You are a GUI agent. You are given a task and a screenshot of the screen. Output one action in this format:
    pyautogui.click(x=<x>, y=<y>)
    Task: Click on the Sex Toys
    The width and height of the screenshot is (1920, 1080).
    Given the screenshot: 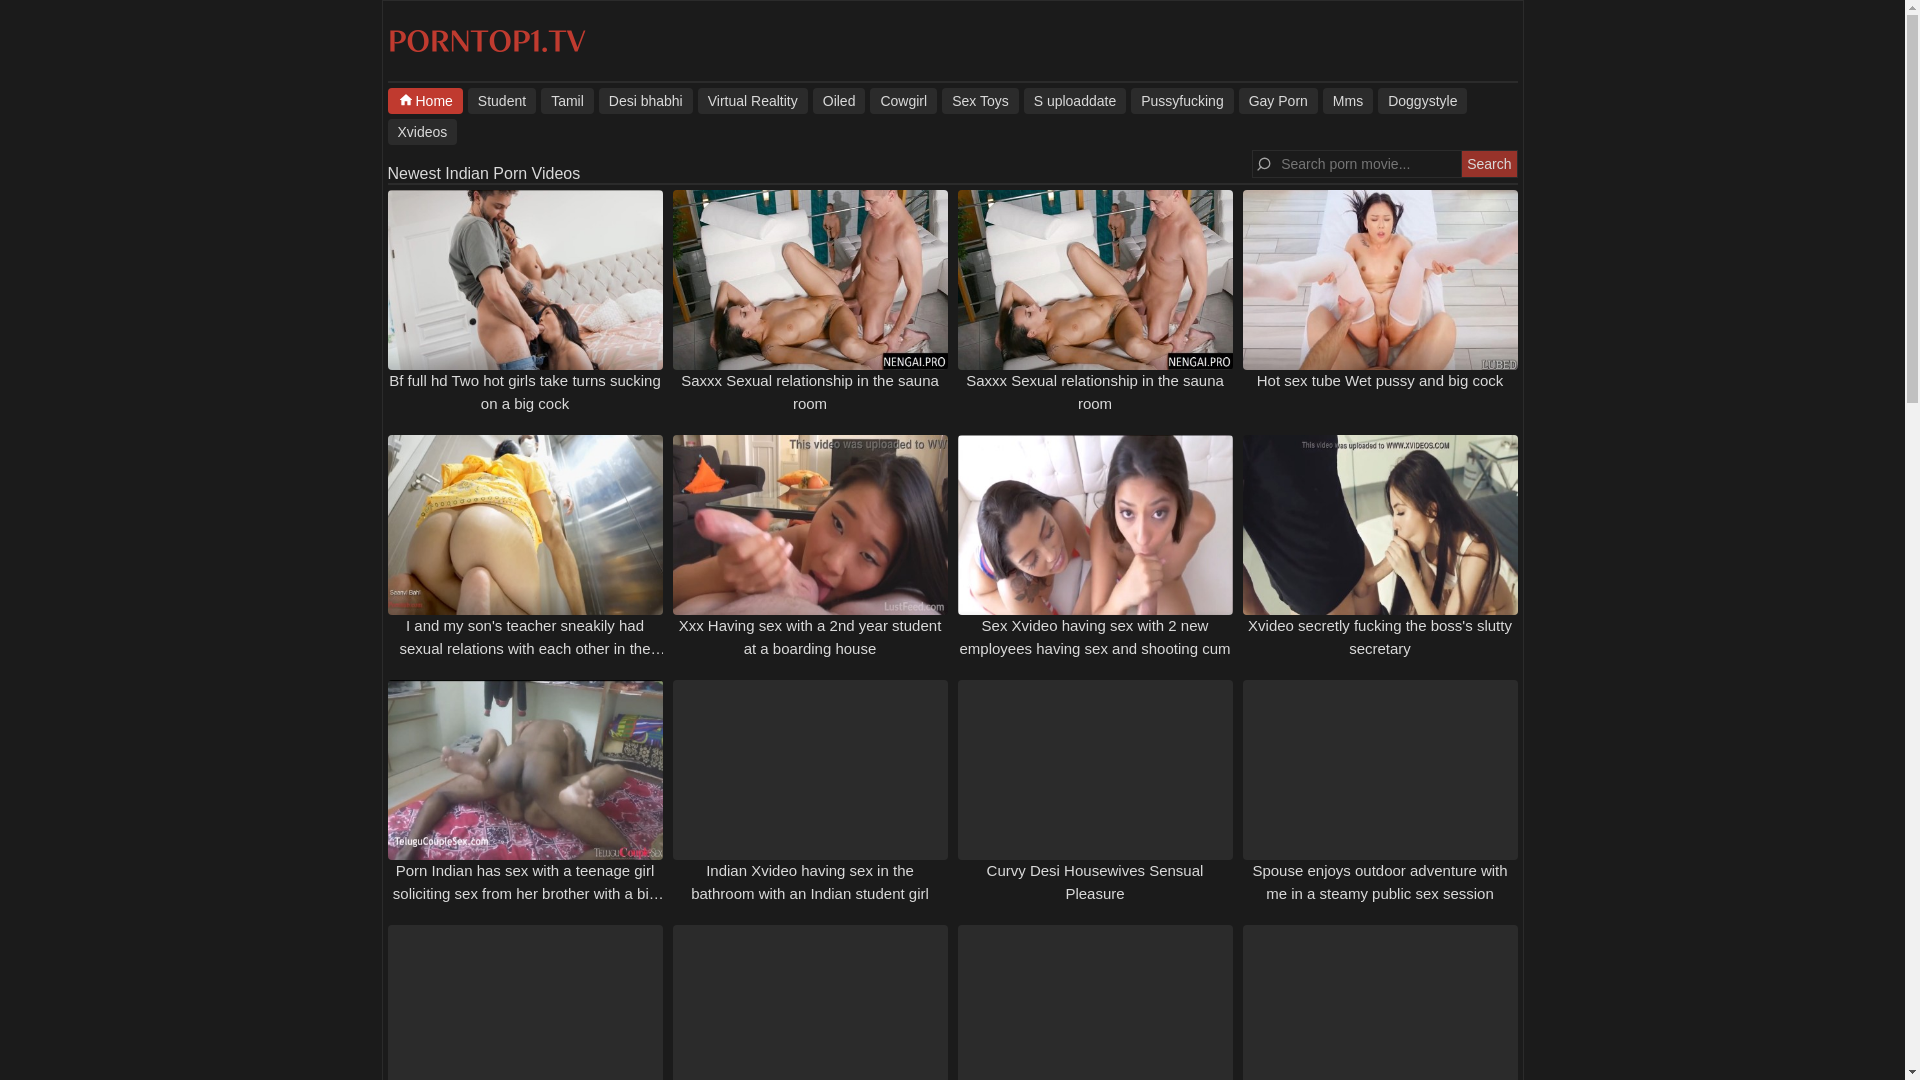 What is the action you would take?
    pyautogui.click(x=980, y=100)
    